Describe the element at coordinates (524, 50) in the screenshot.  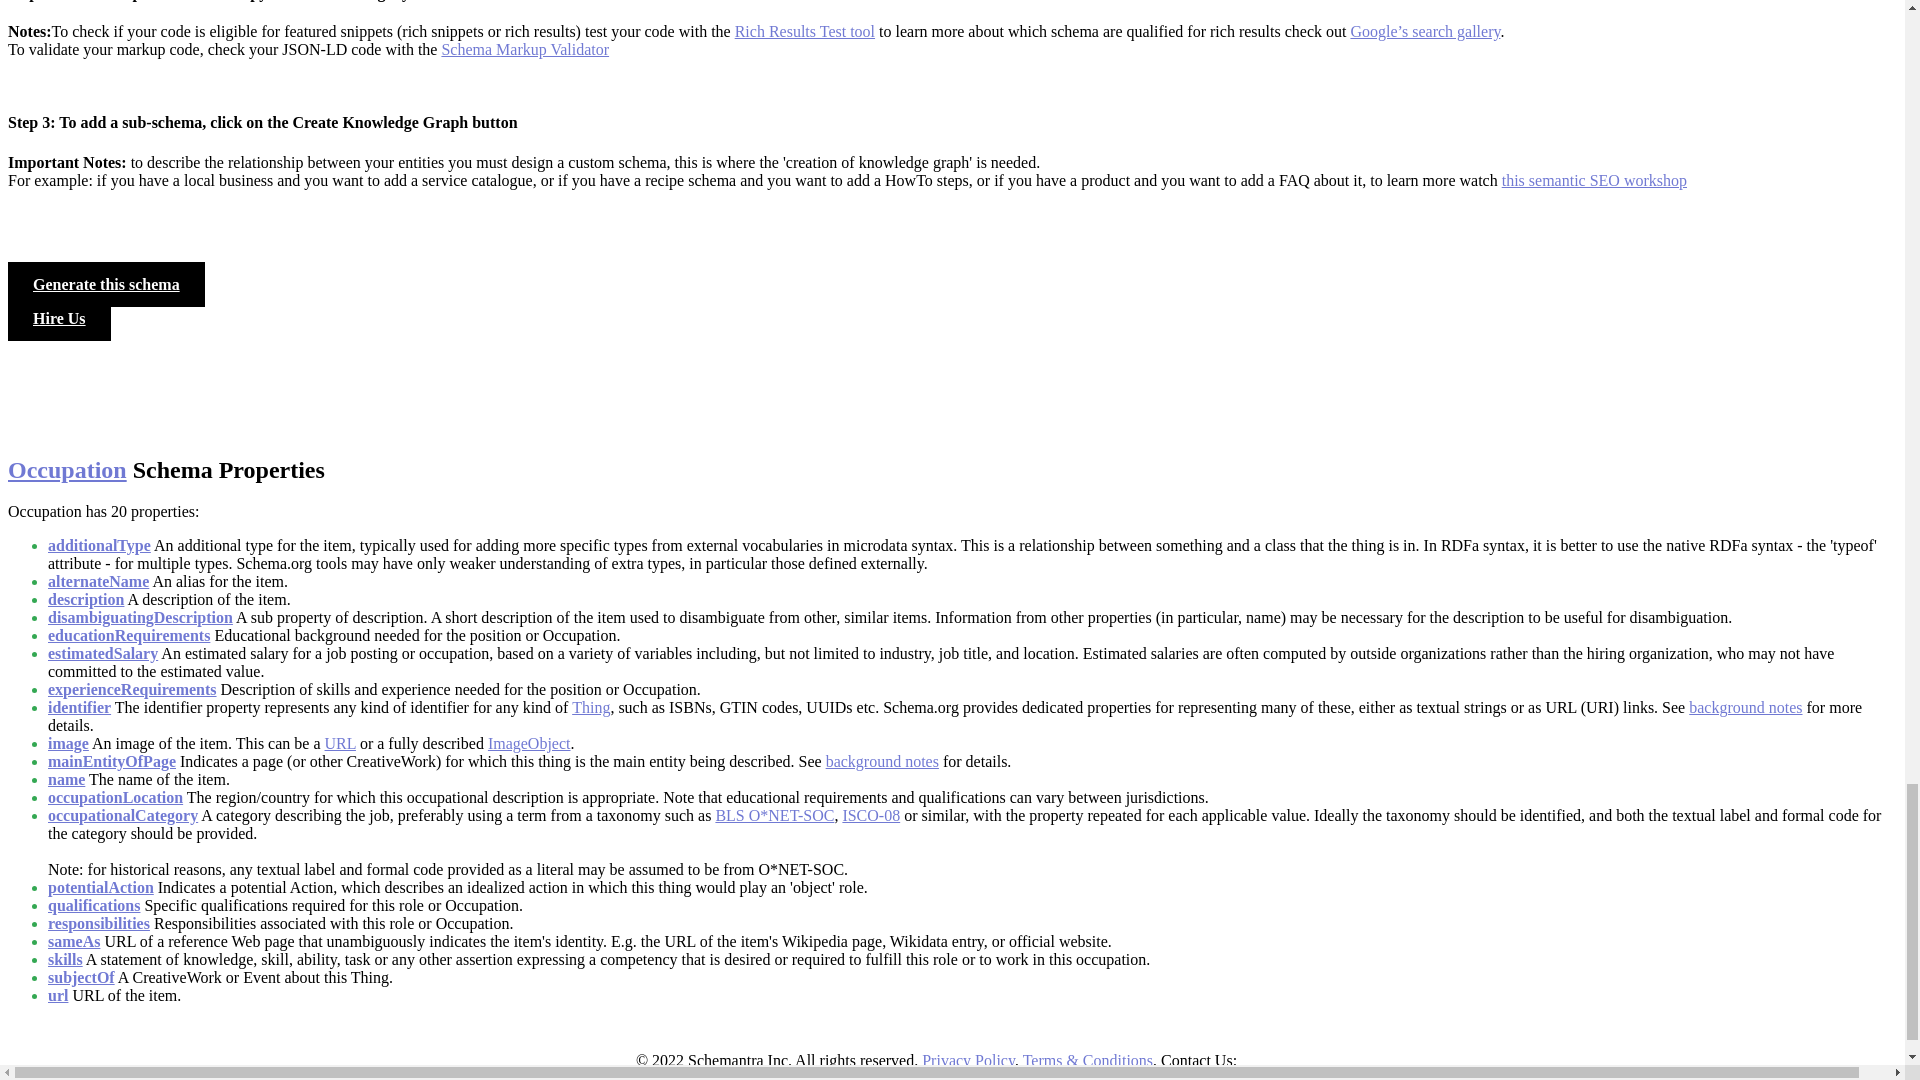
I see `Schema Markup Validator` at that location.